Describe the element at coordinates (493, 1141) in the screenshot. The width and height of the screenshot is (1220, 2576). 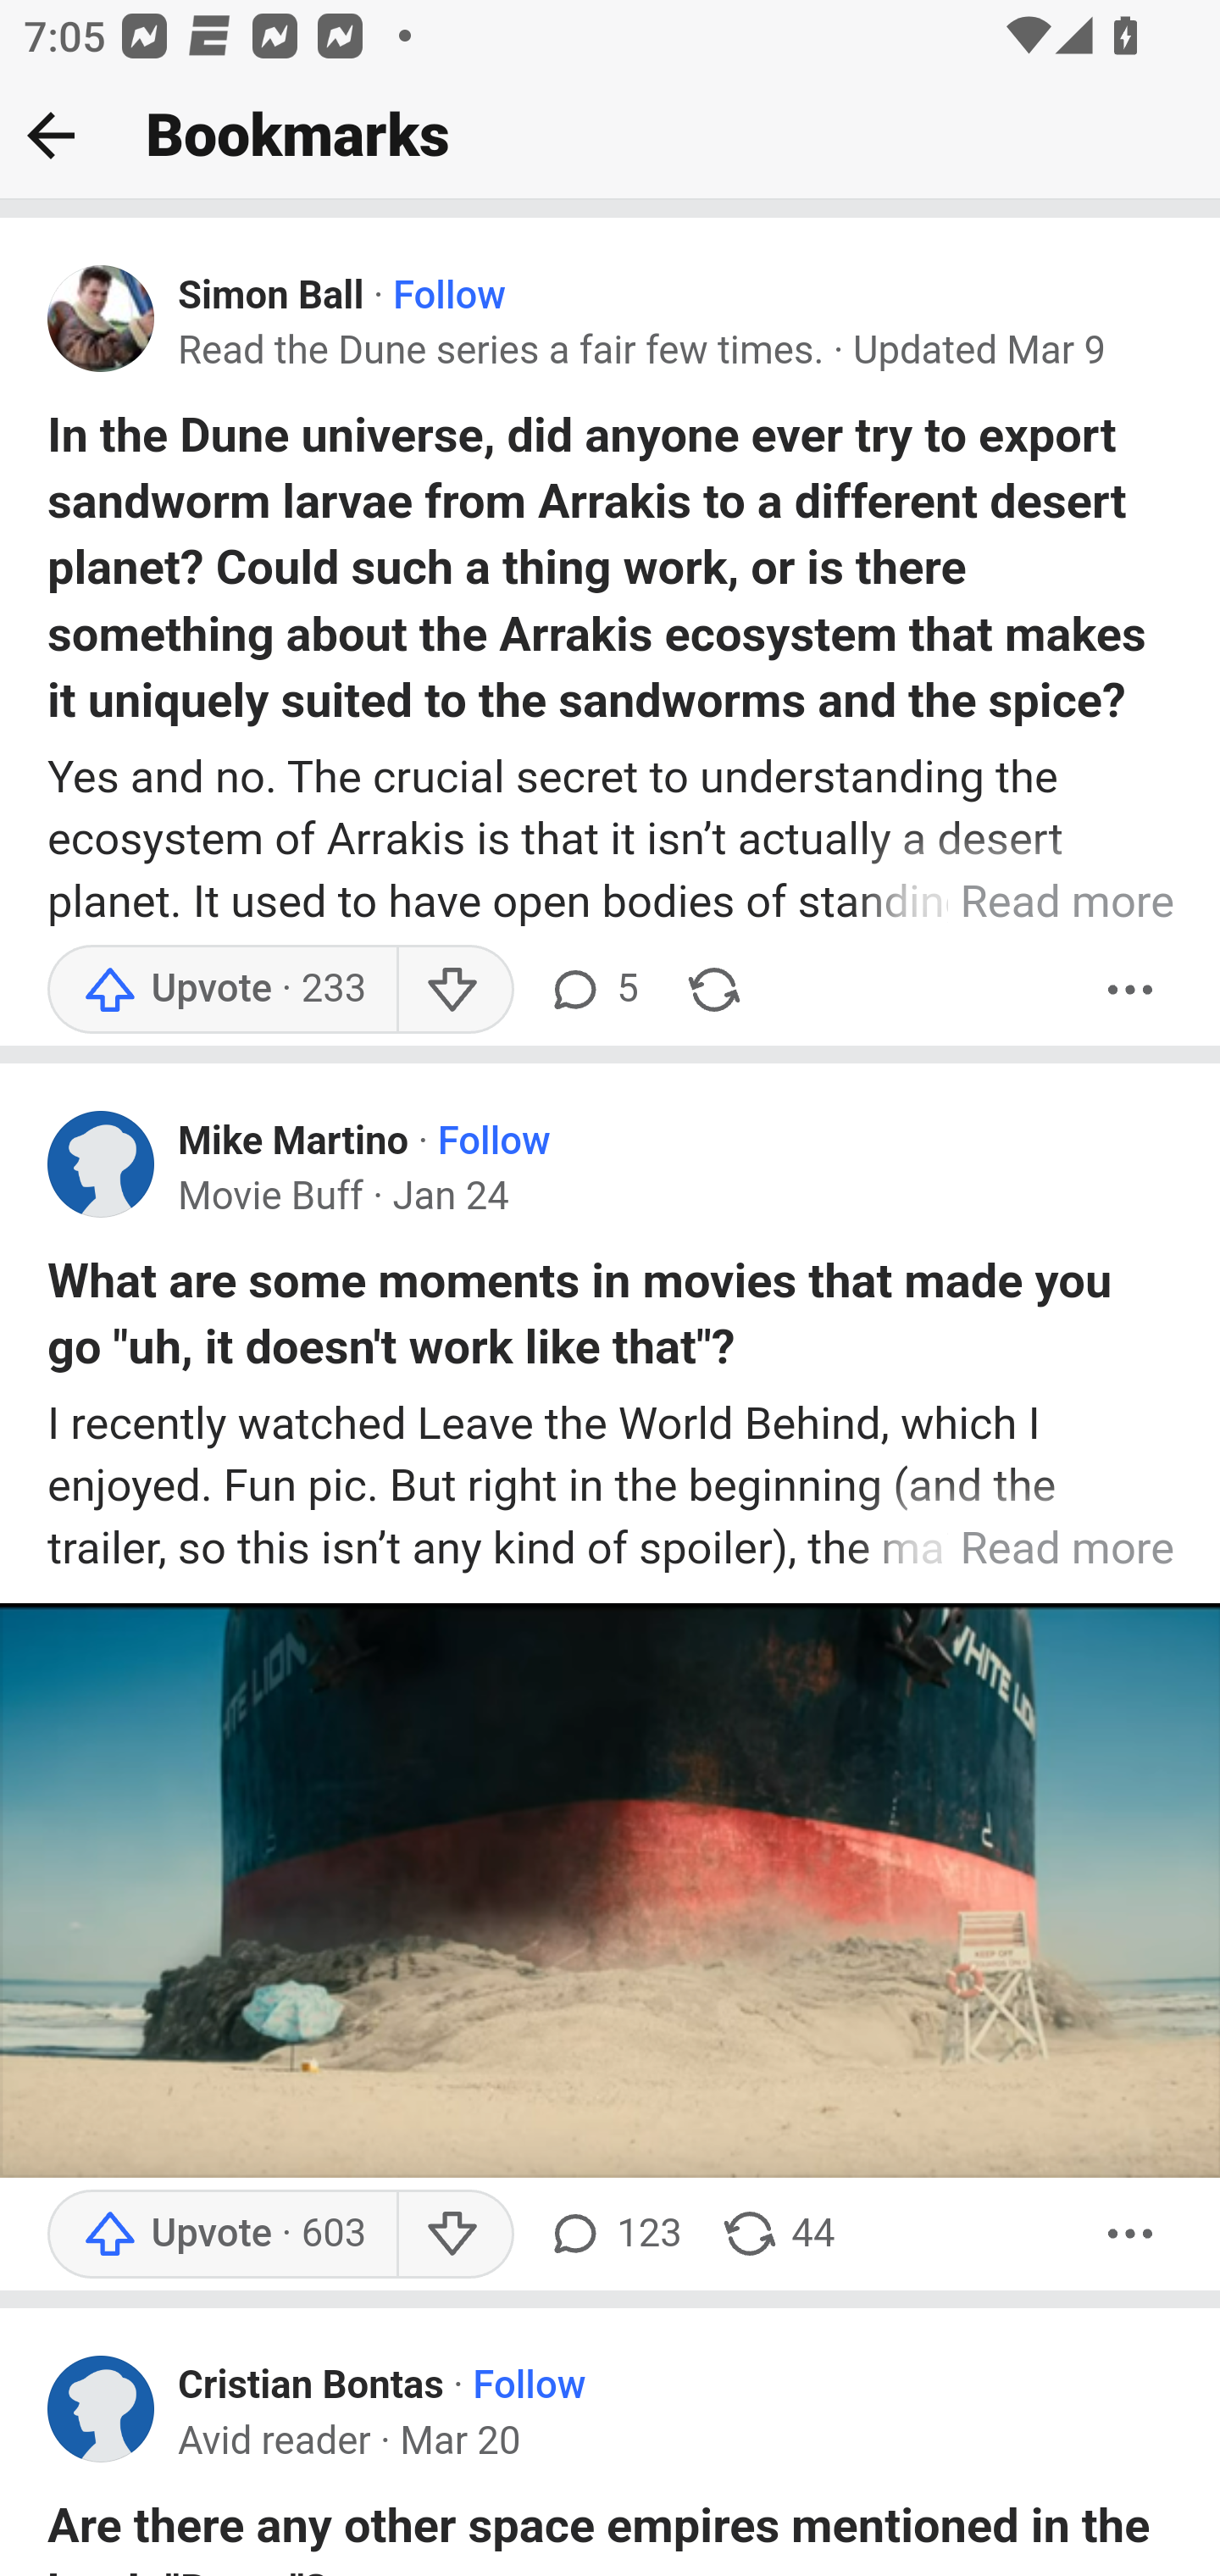
I see `Follow` at that location.